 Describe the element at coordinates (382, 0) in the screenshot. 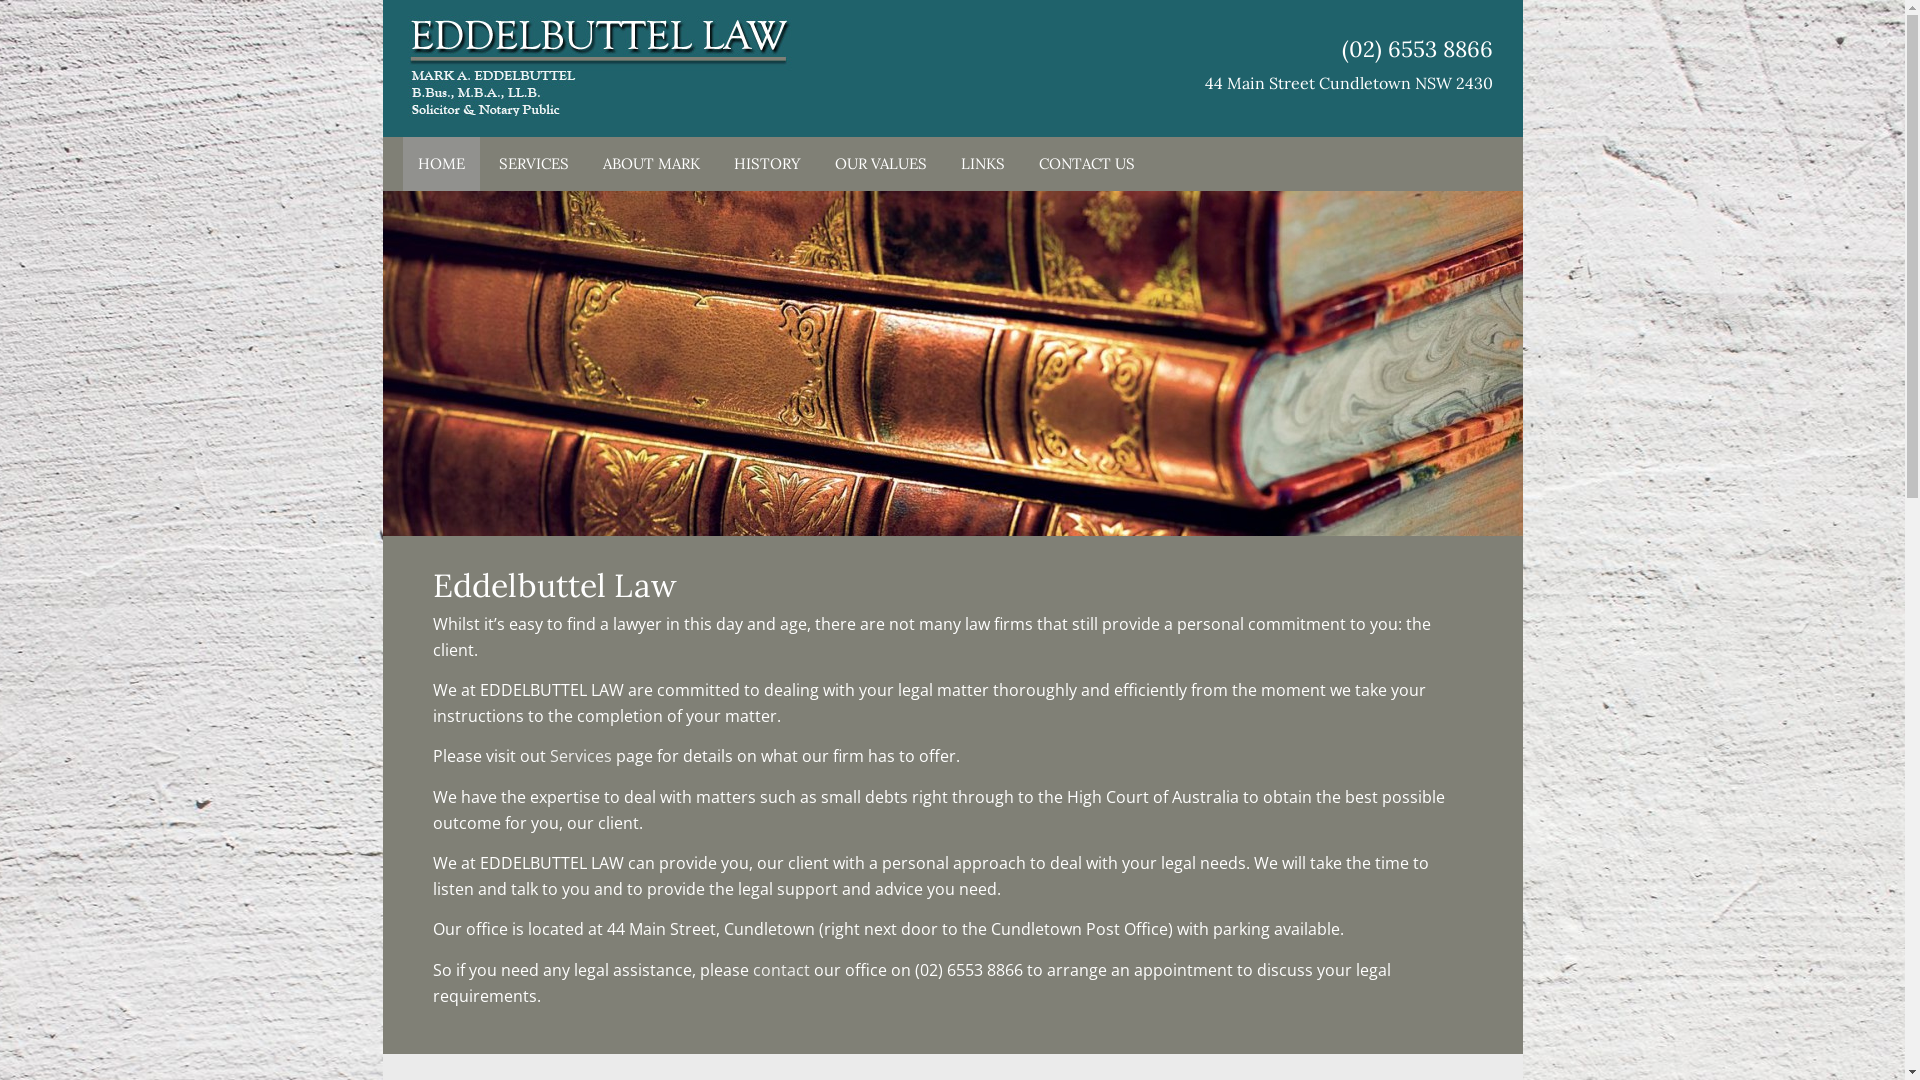

I see `Skip to primary navigation` at that location.